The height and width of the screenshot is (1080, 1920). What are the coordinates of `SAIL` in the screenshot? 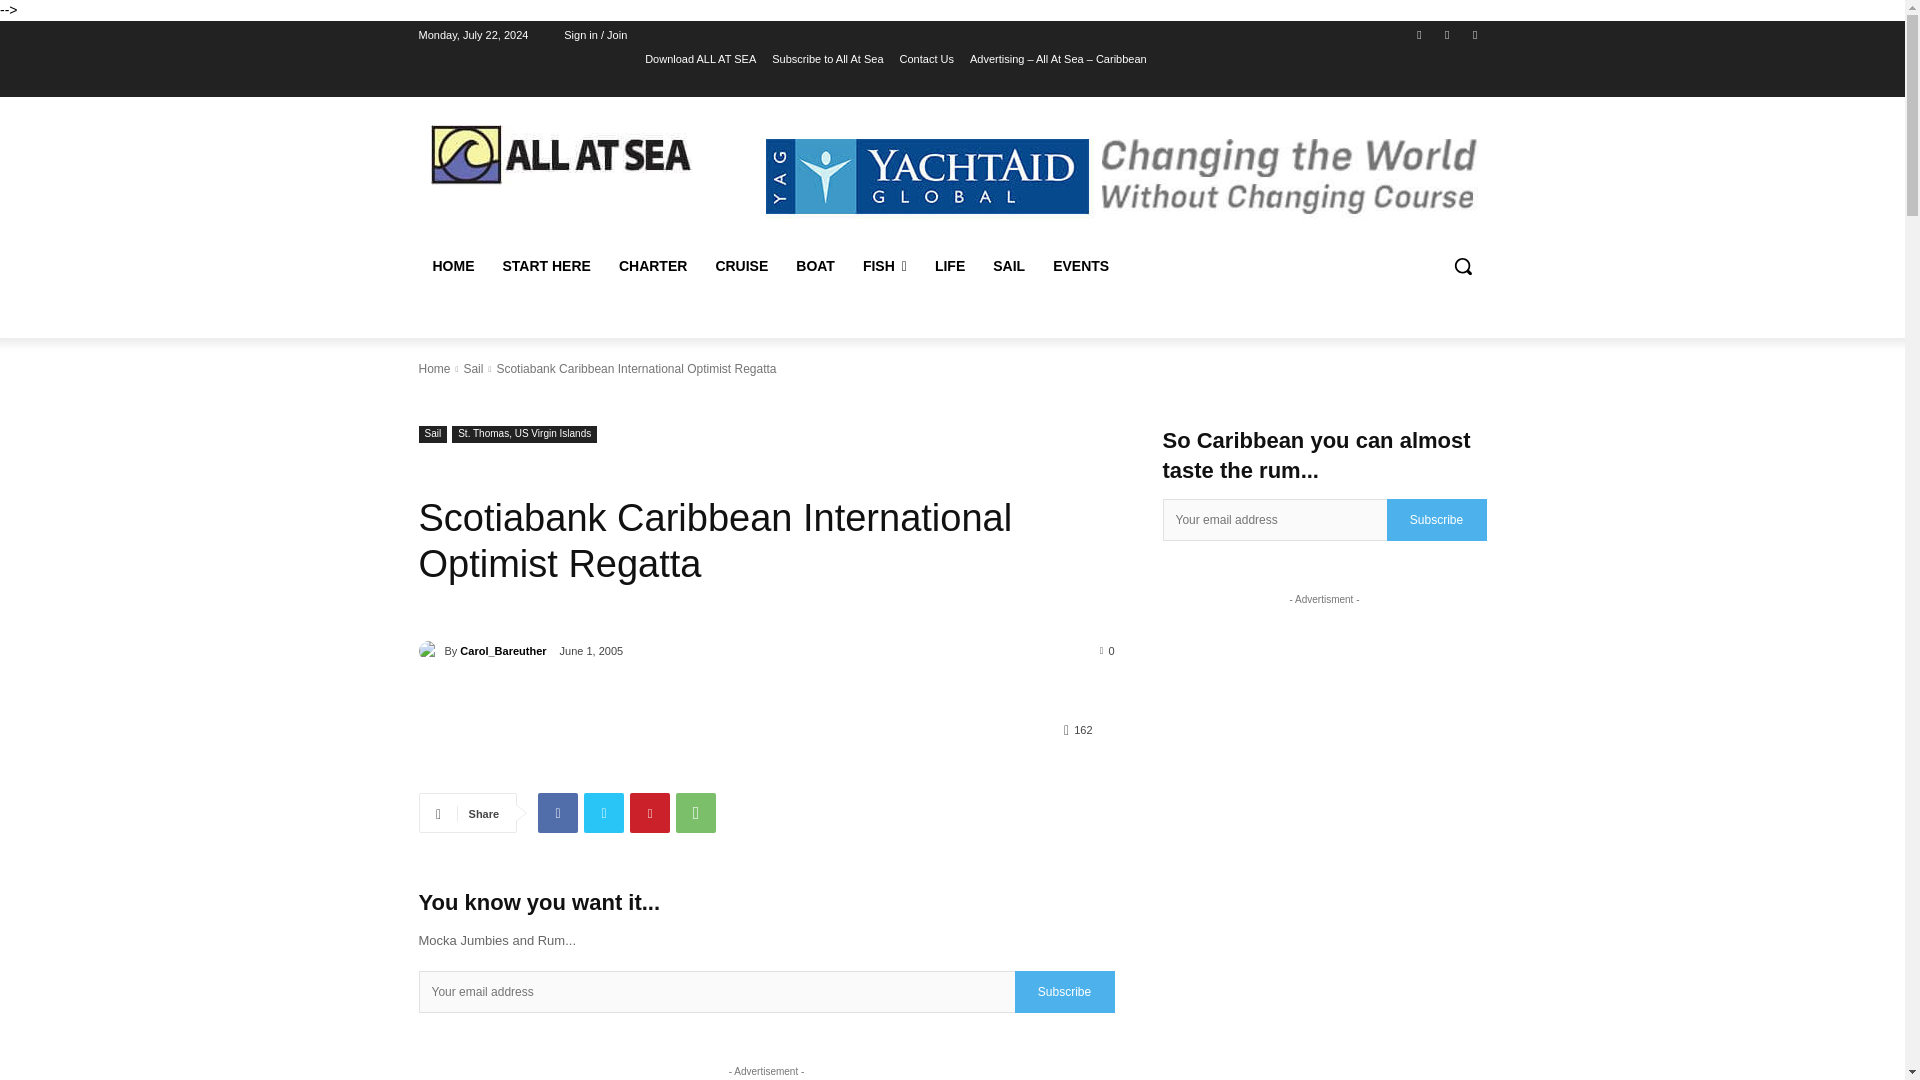 It's located at (1008, 266).